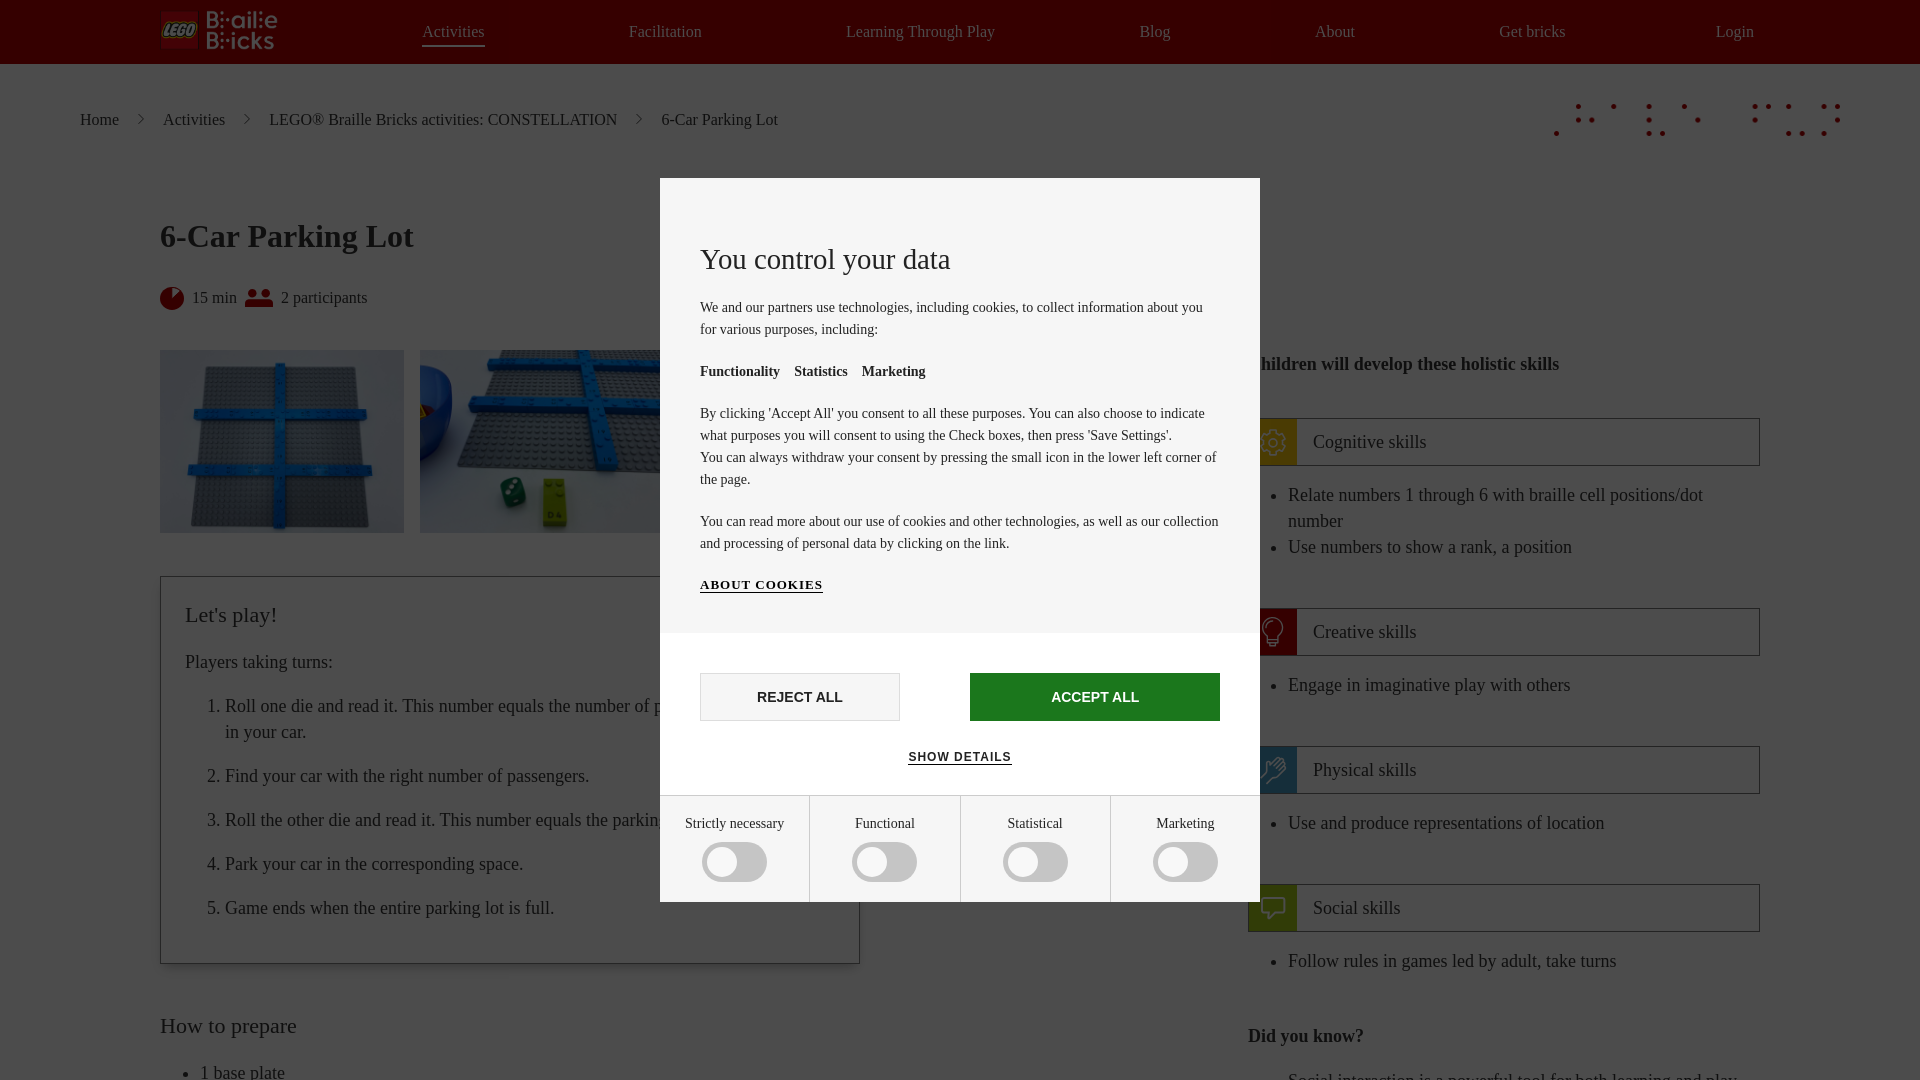  I want to click on ABOUT COOKIES, so click(762, 584).